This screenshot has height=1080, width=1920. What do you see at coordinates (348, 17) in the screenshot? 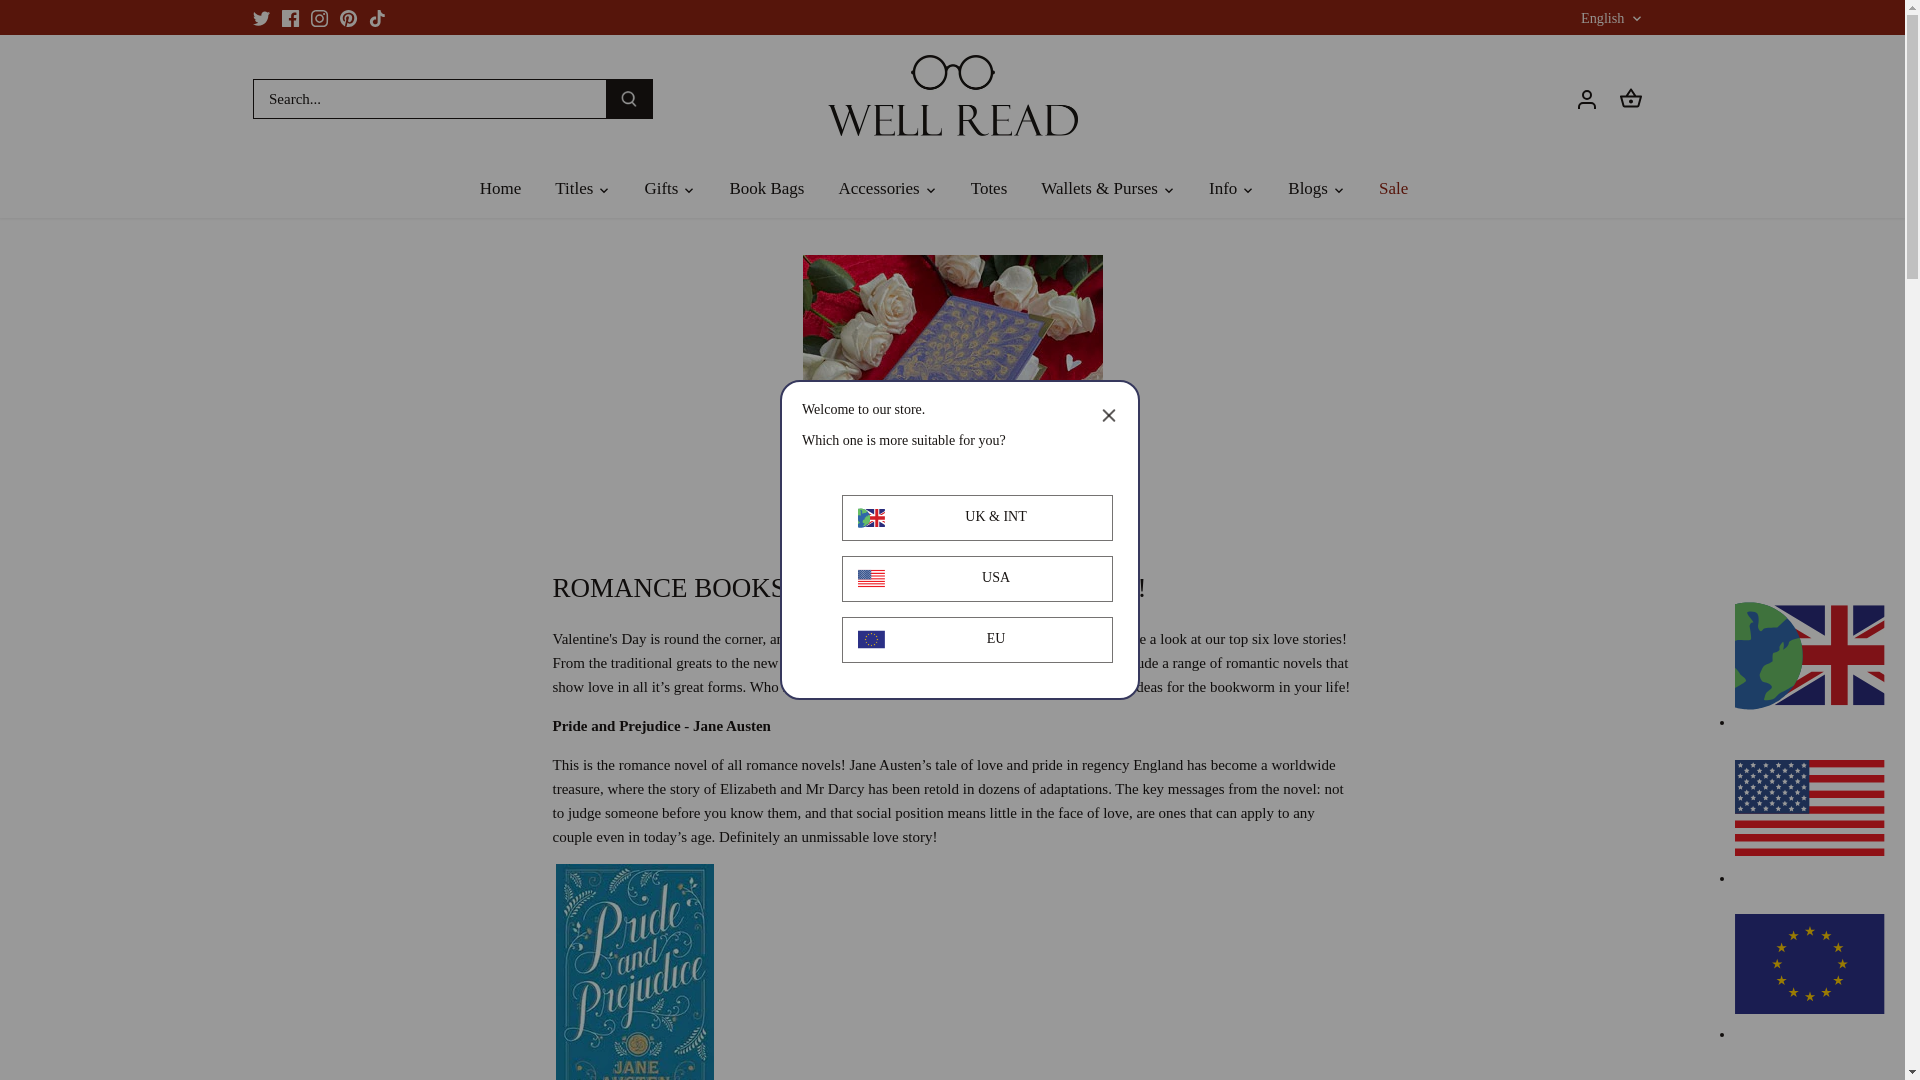
I see `Pinterest` at bounding box center [348, 17].